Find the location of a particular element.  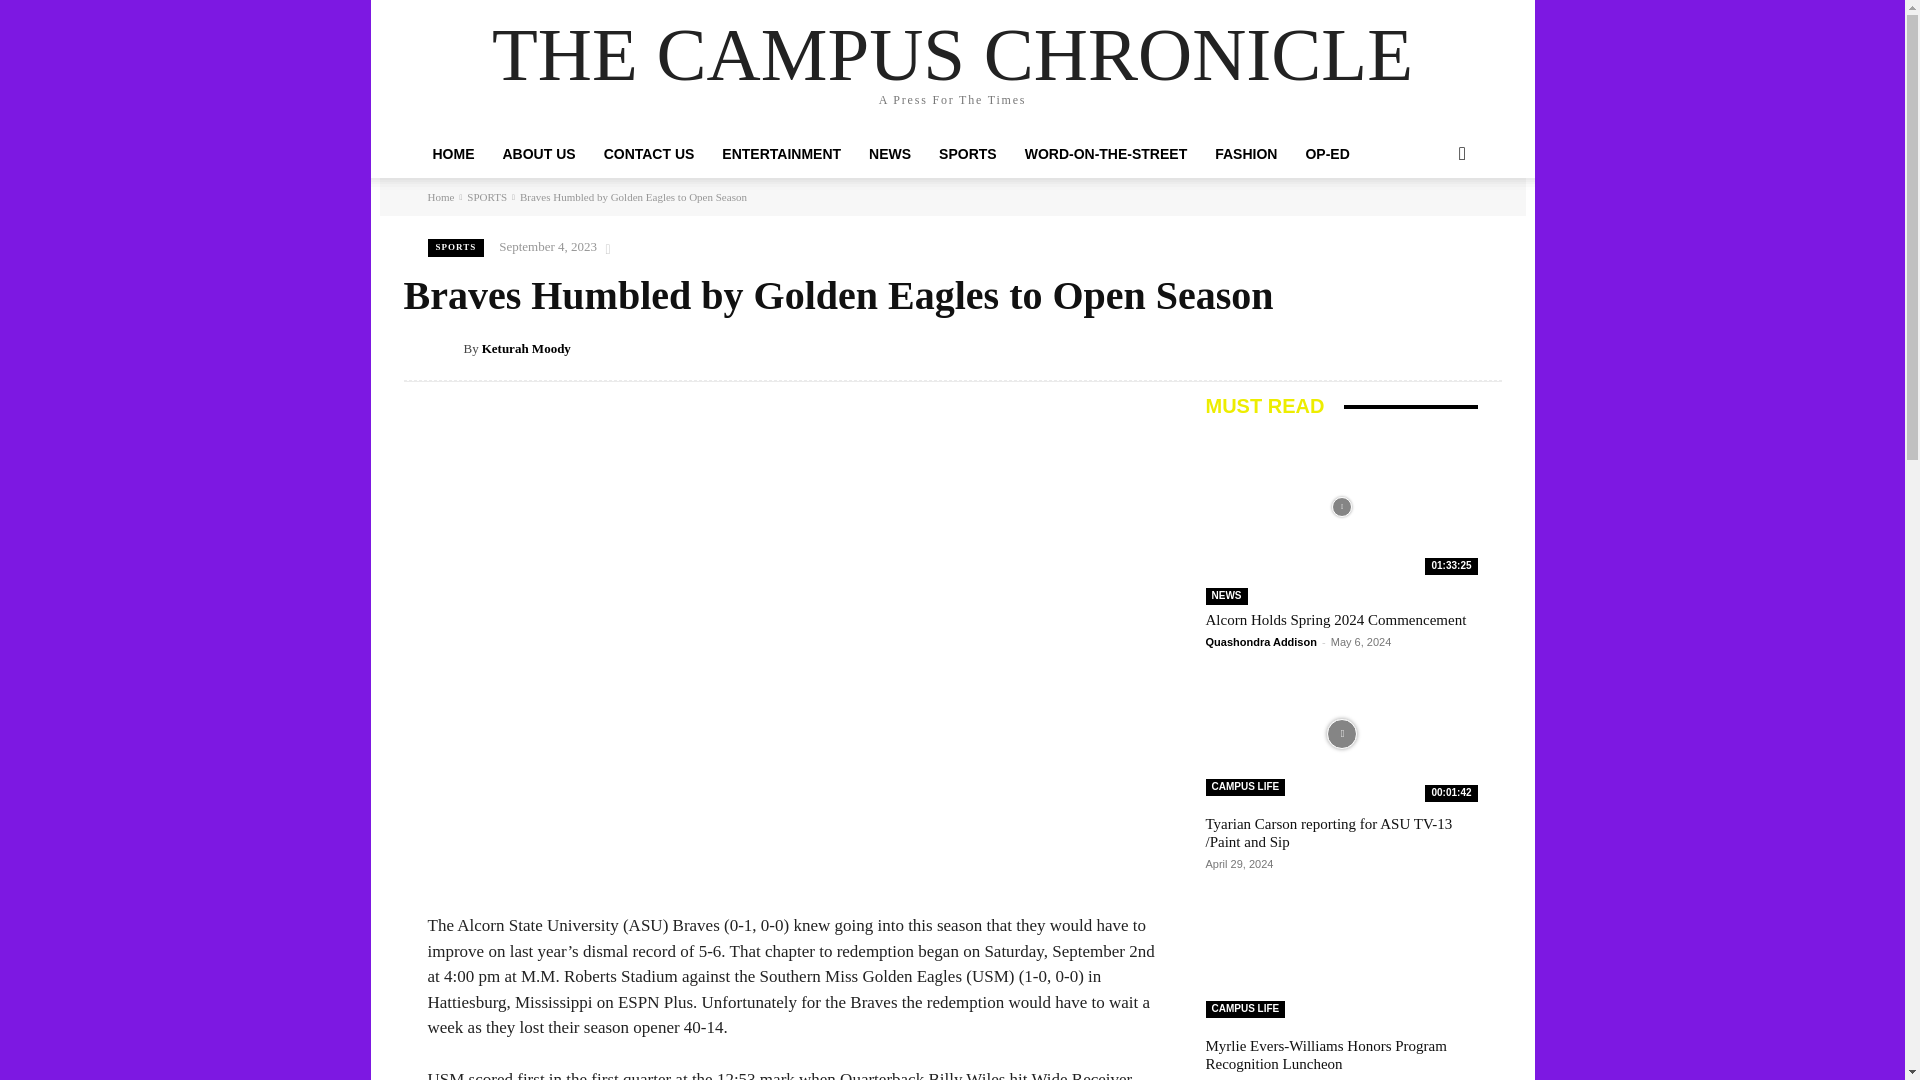

ABOUT US is located at coordinates (538, 154).